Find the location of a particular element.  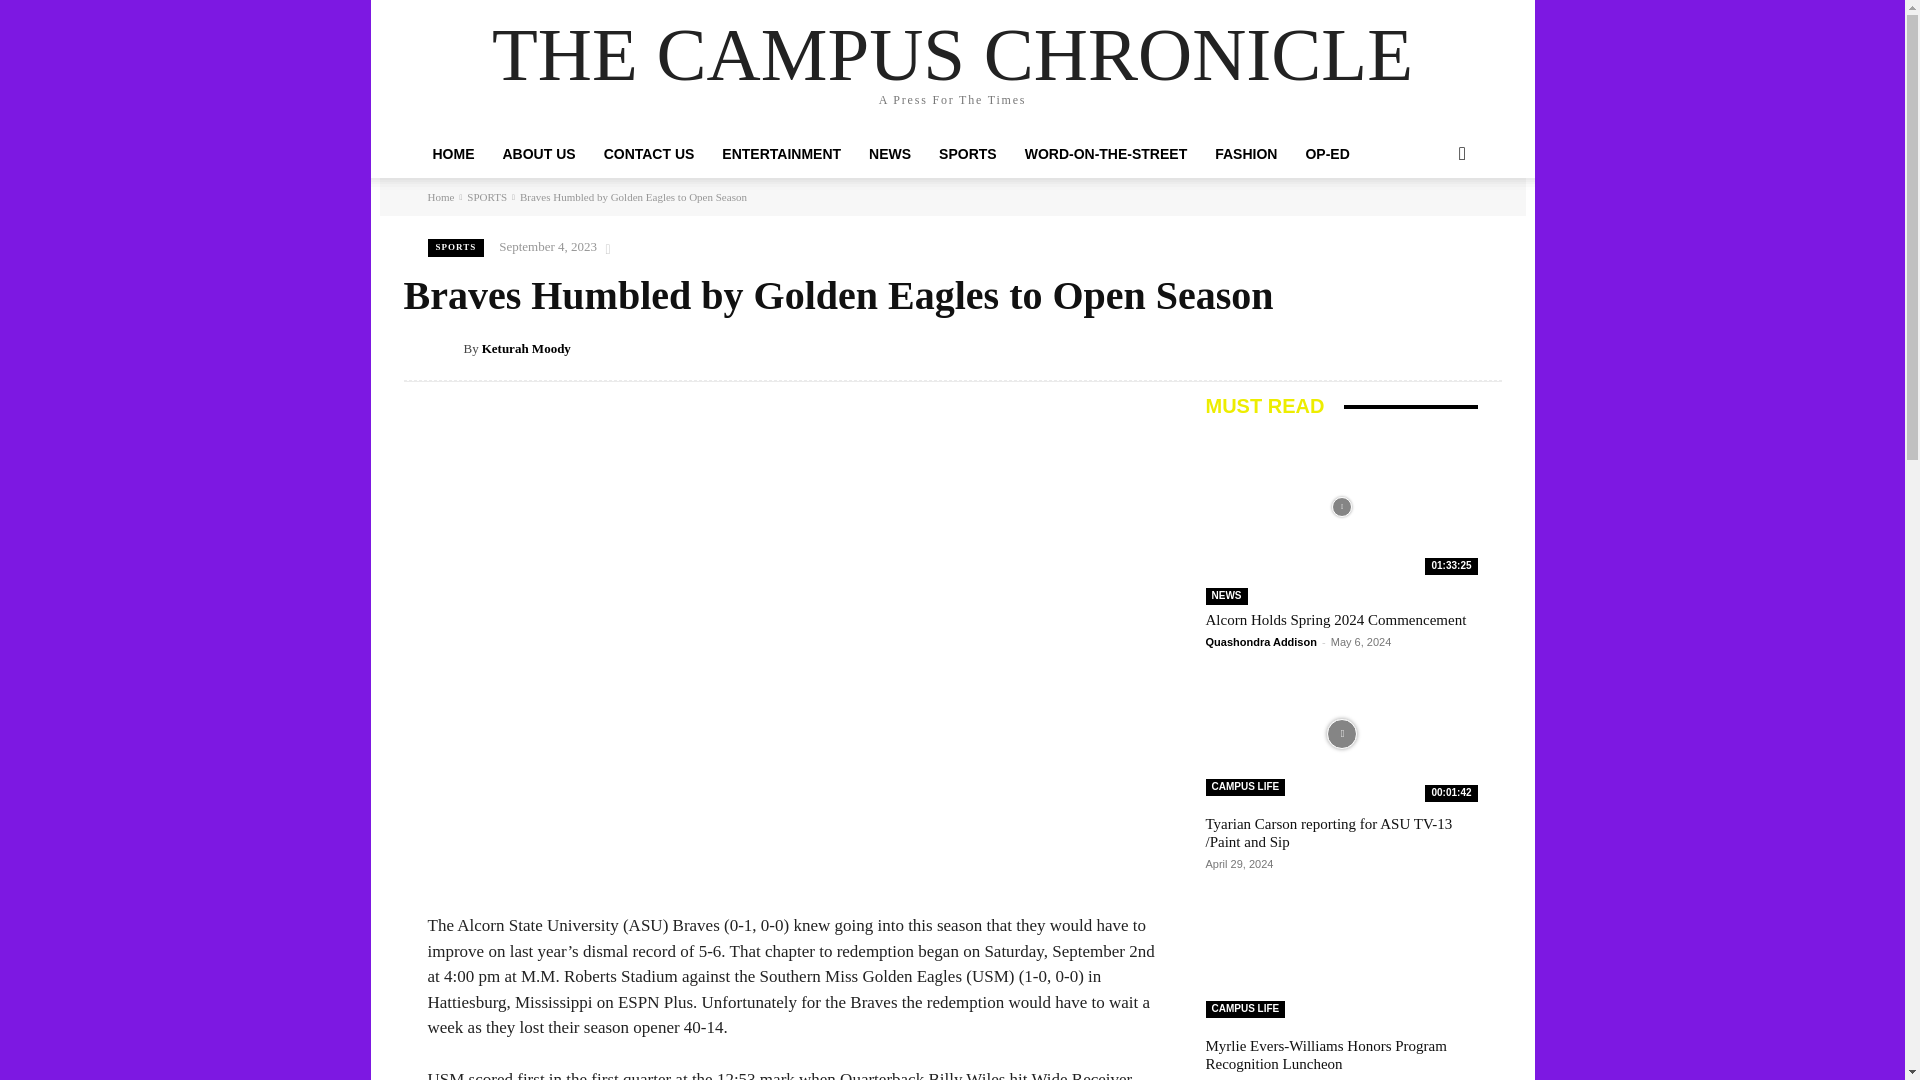

ABOUT US is located at coordinates (538, 154).